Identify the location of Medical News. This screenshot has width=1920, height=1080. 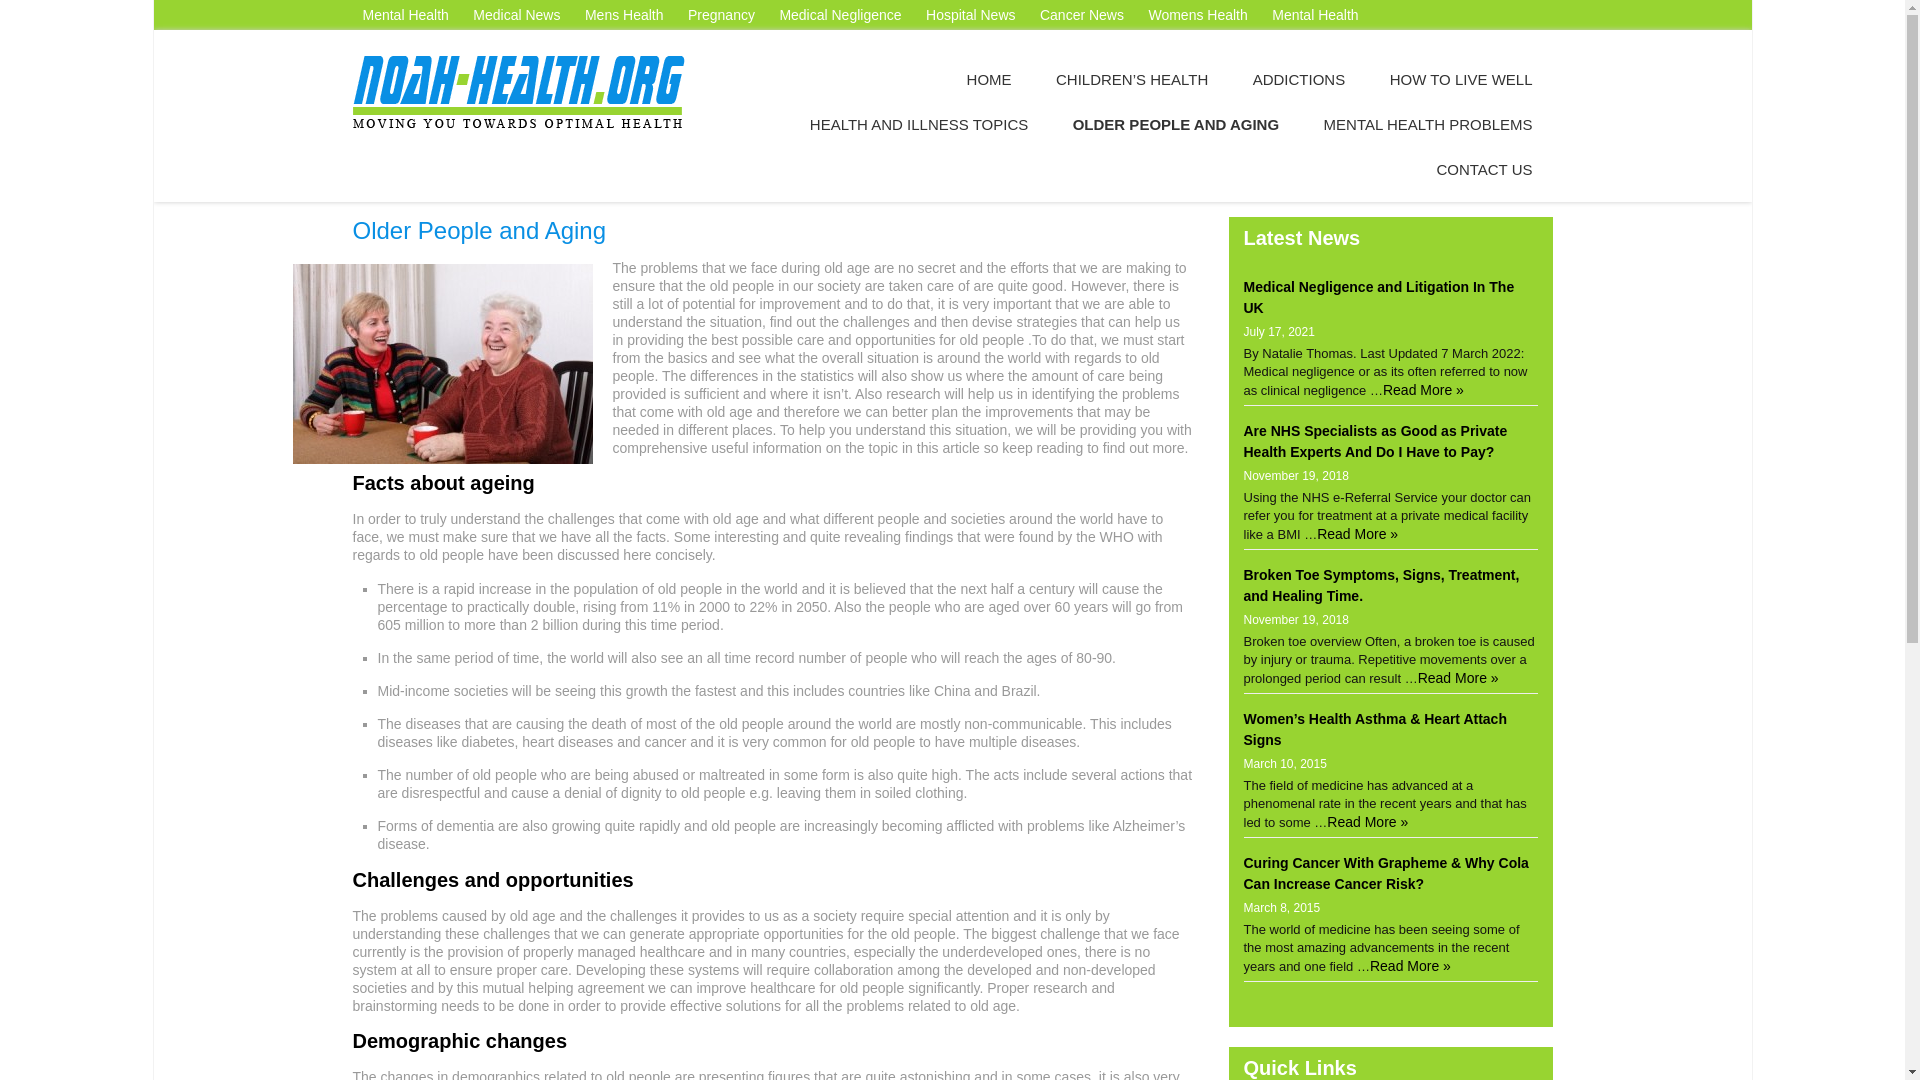
(516, 15).